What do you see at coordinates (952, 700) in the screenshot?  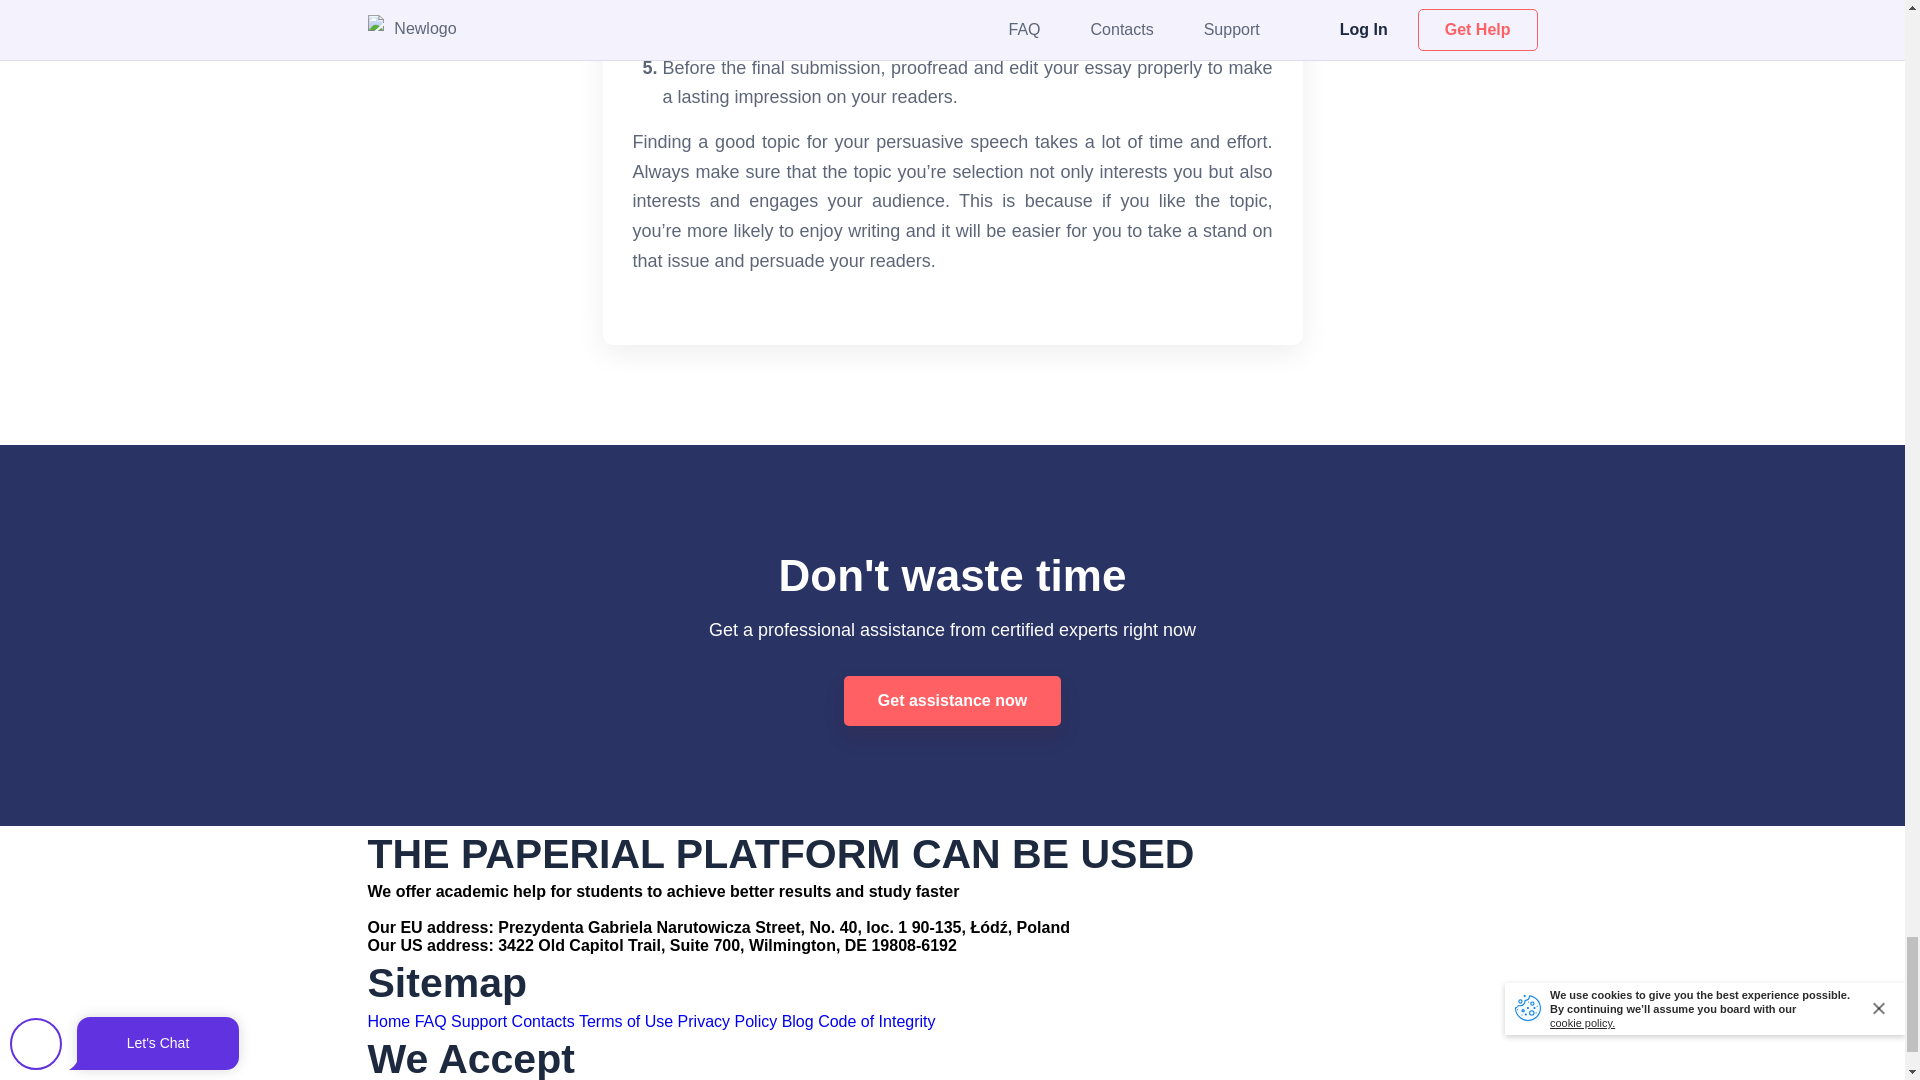 I see `Get assistance now` at bounding box center [952, 700].